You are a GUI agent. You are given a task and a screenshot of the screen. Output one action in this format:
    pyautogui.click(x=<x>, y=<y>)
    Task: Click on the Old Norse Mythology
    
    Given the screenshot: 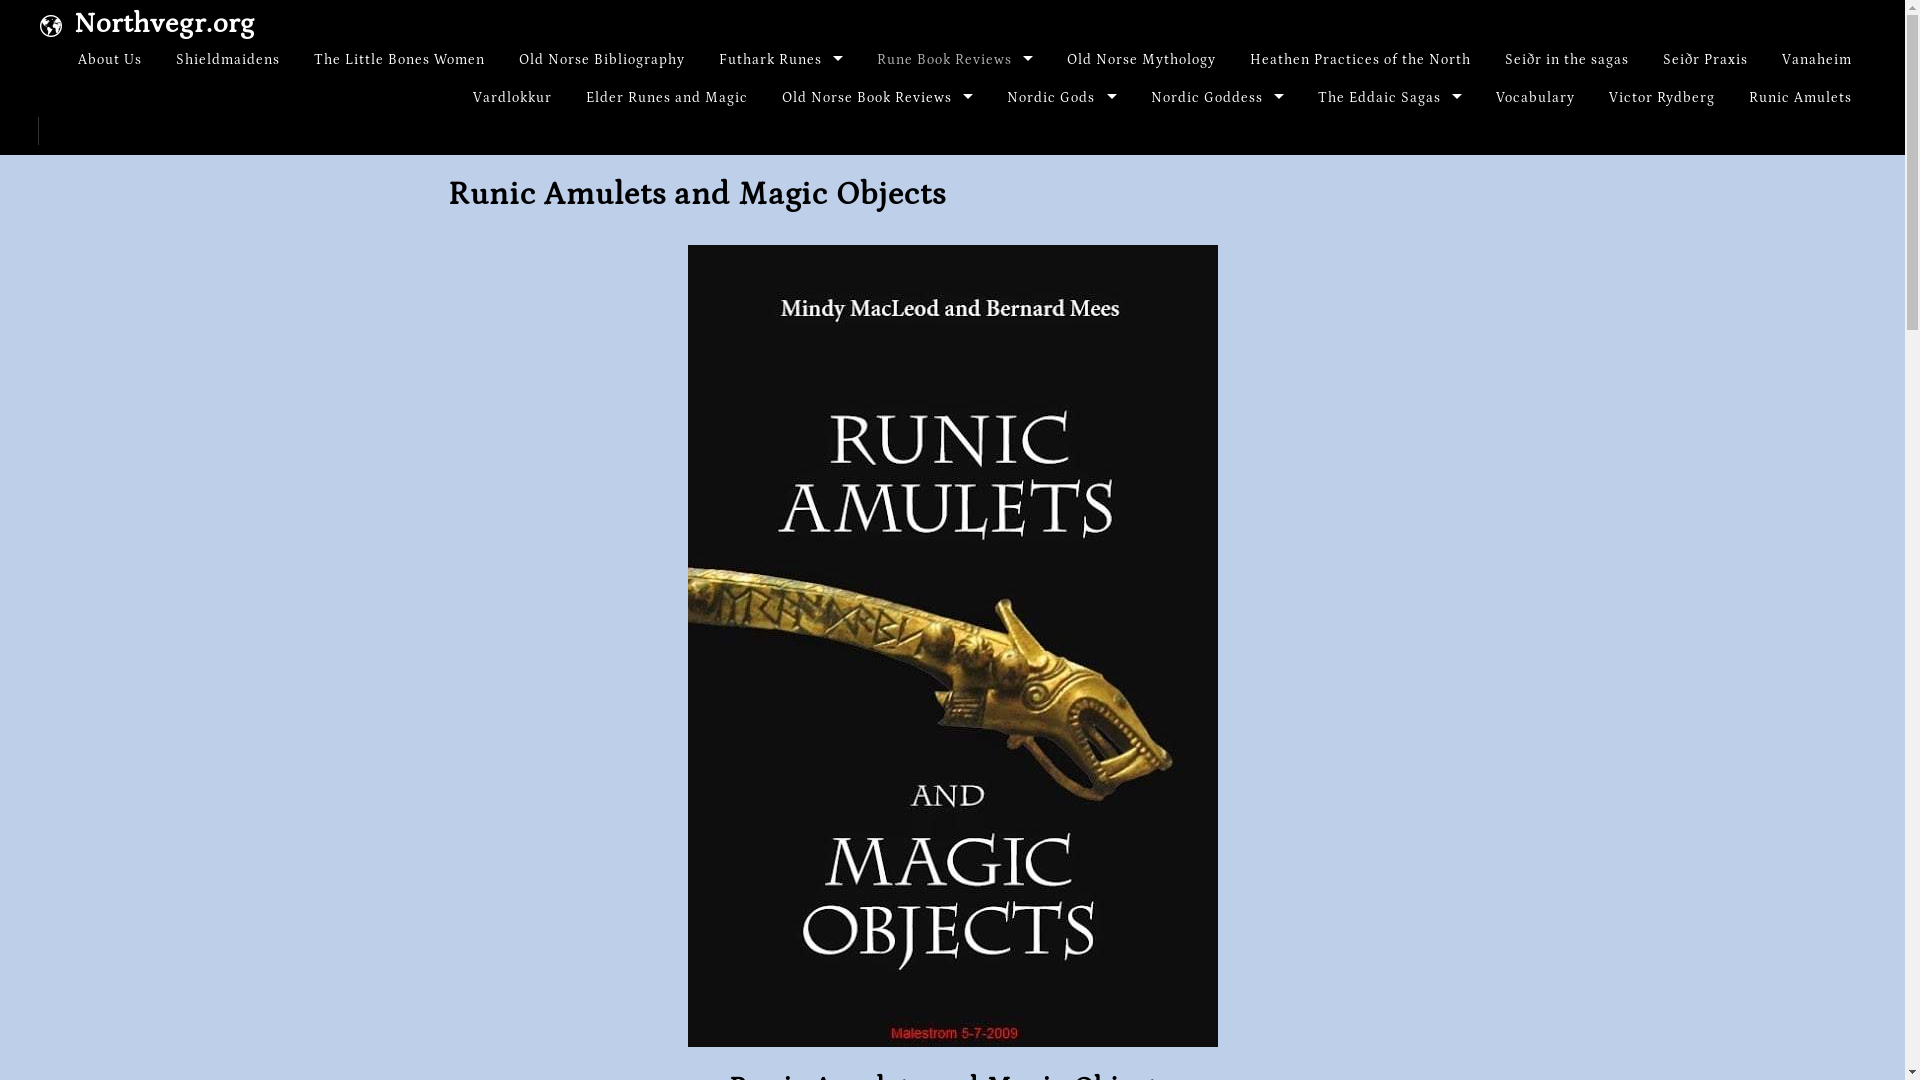 What is the action you would take?
    pyautogui.click(x=1141, y=60)
    